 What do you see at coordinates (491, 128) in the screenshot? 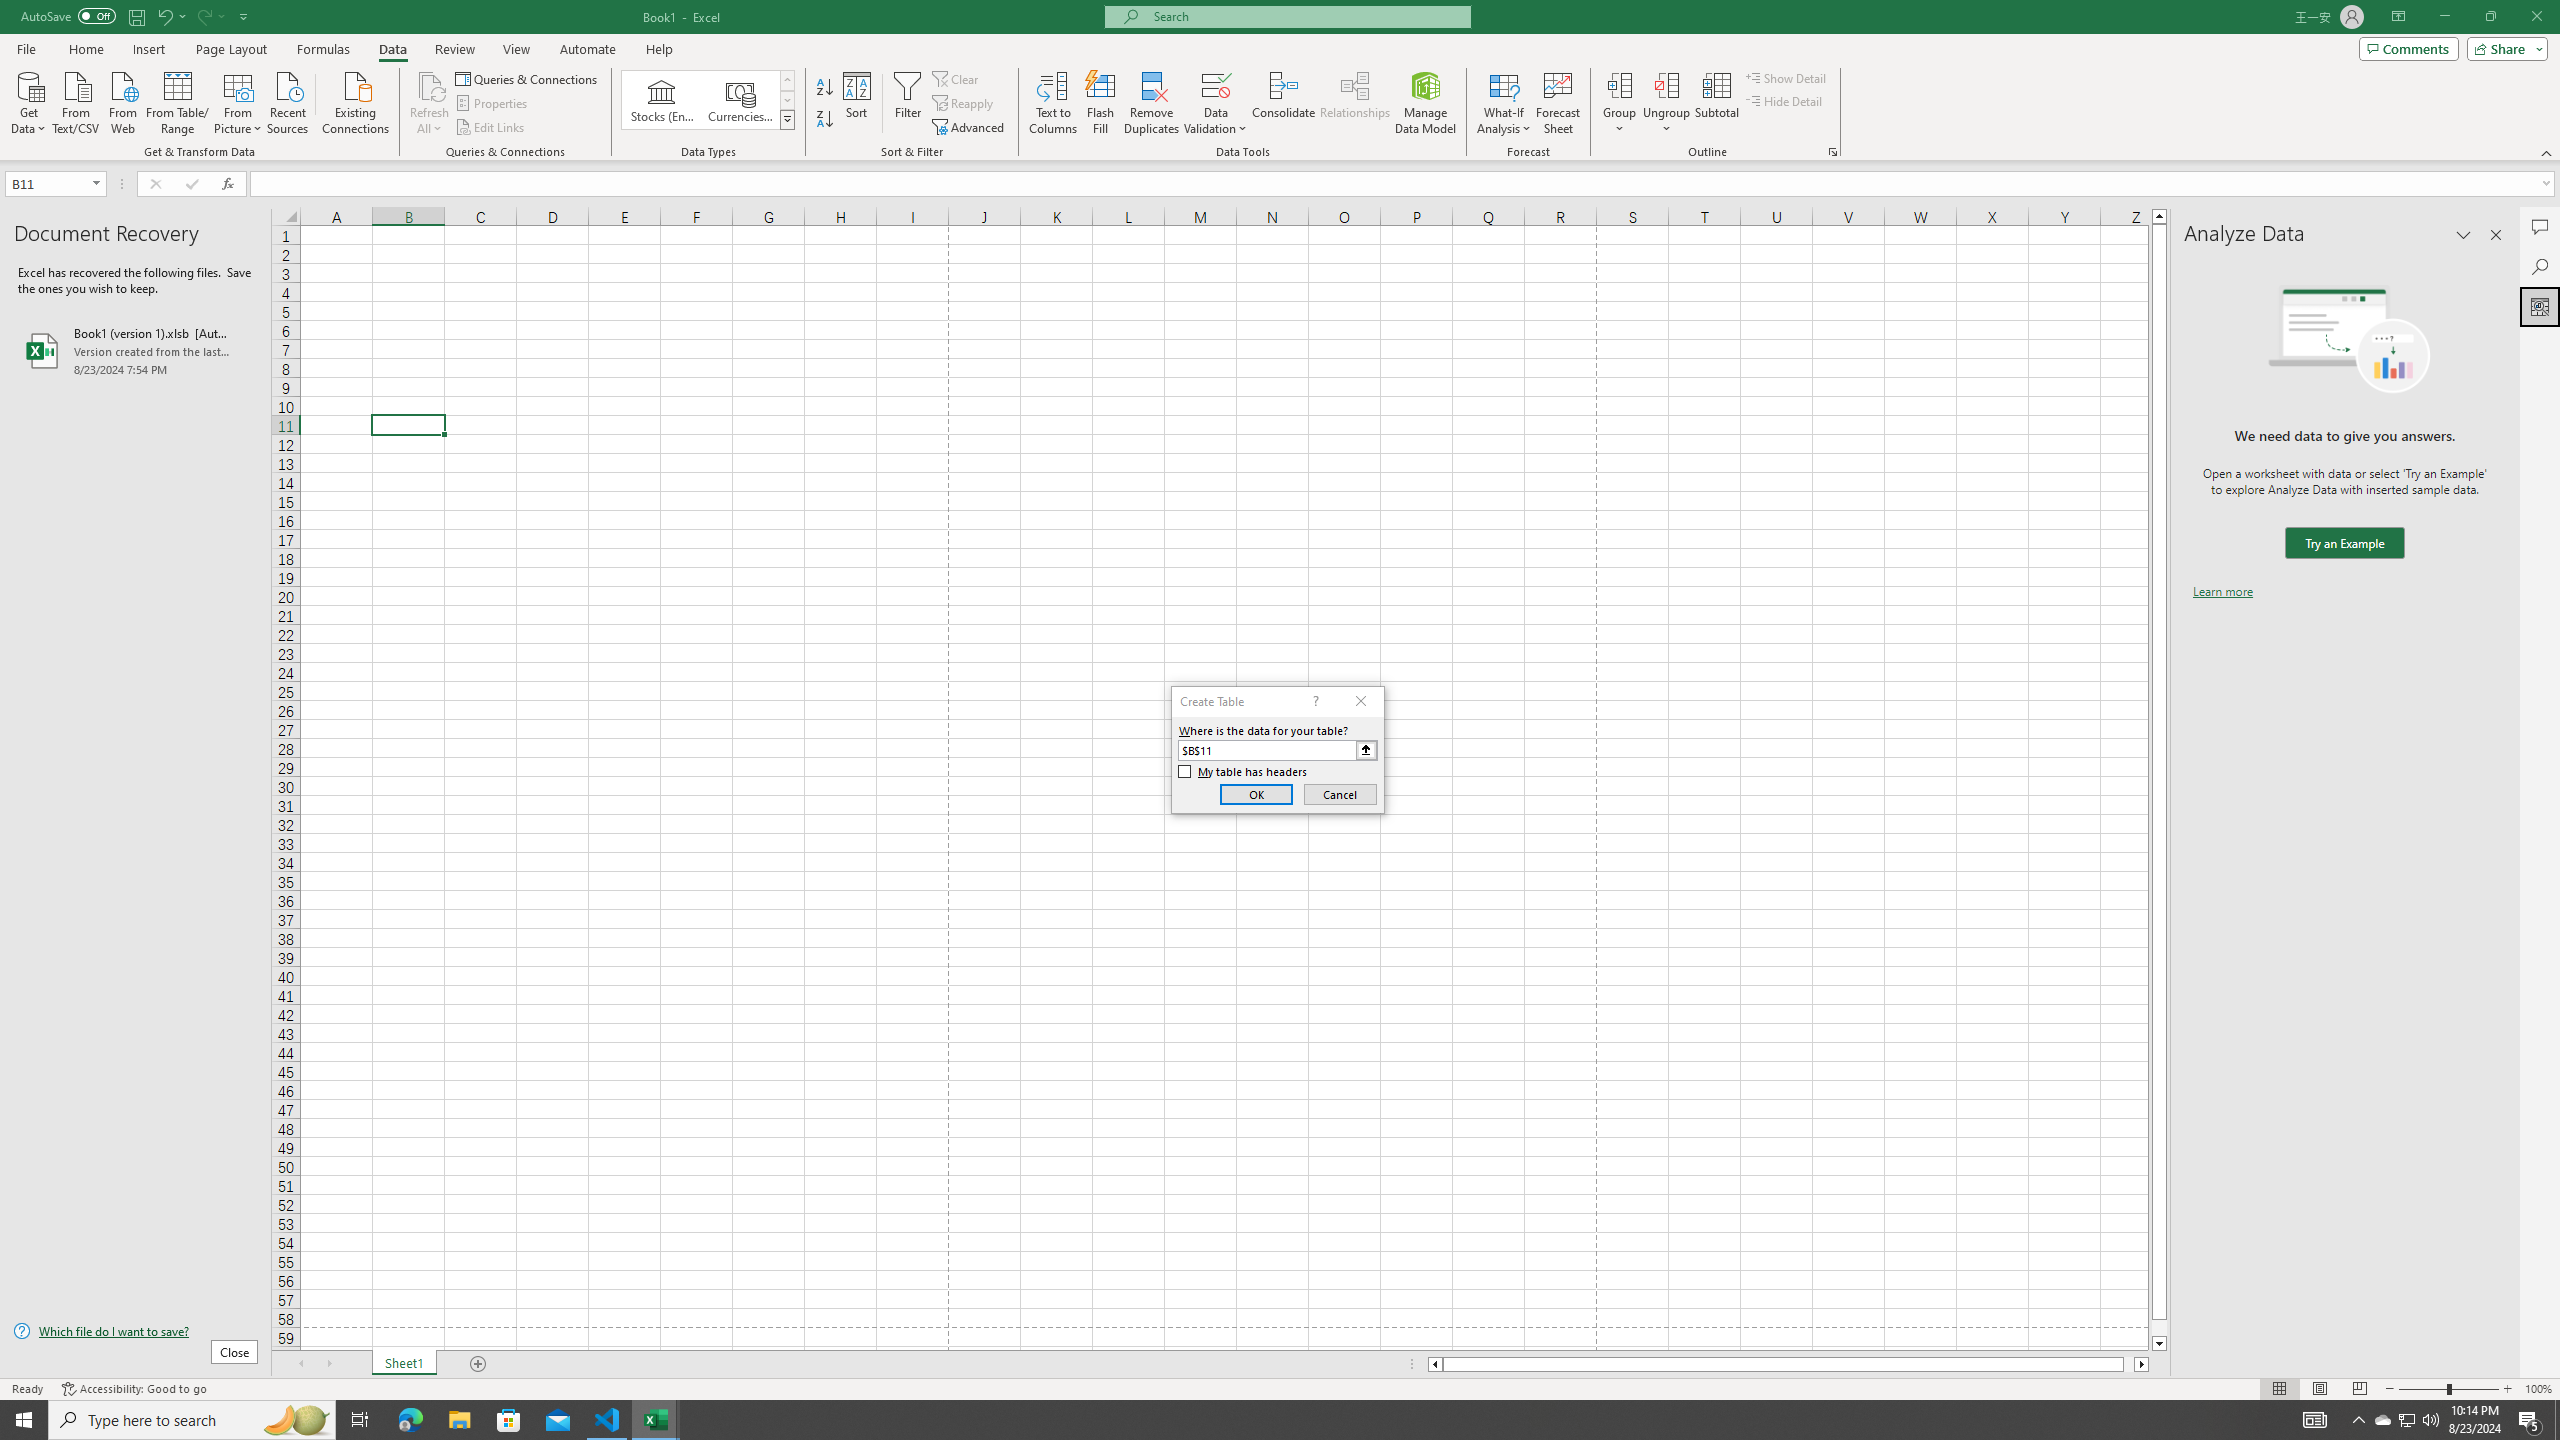
I see `Edit Links` at bounding box center [491, 128].